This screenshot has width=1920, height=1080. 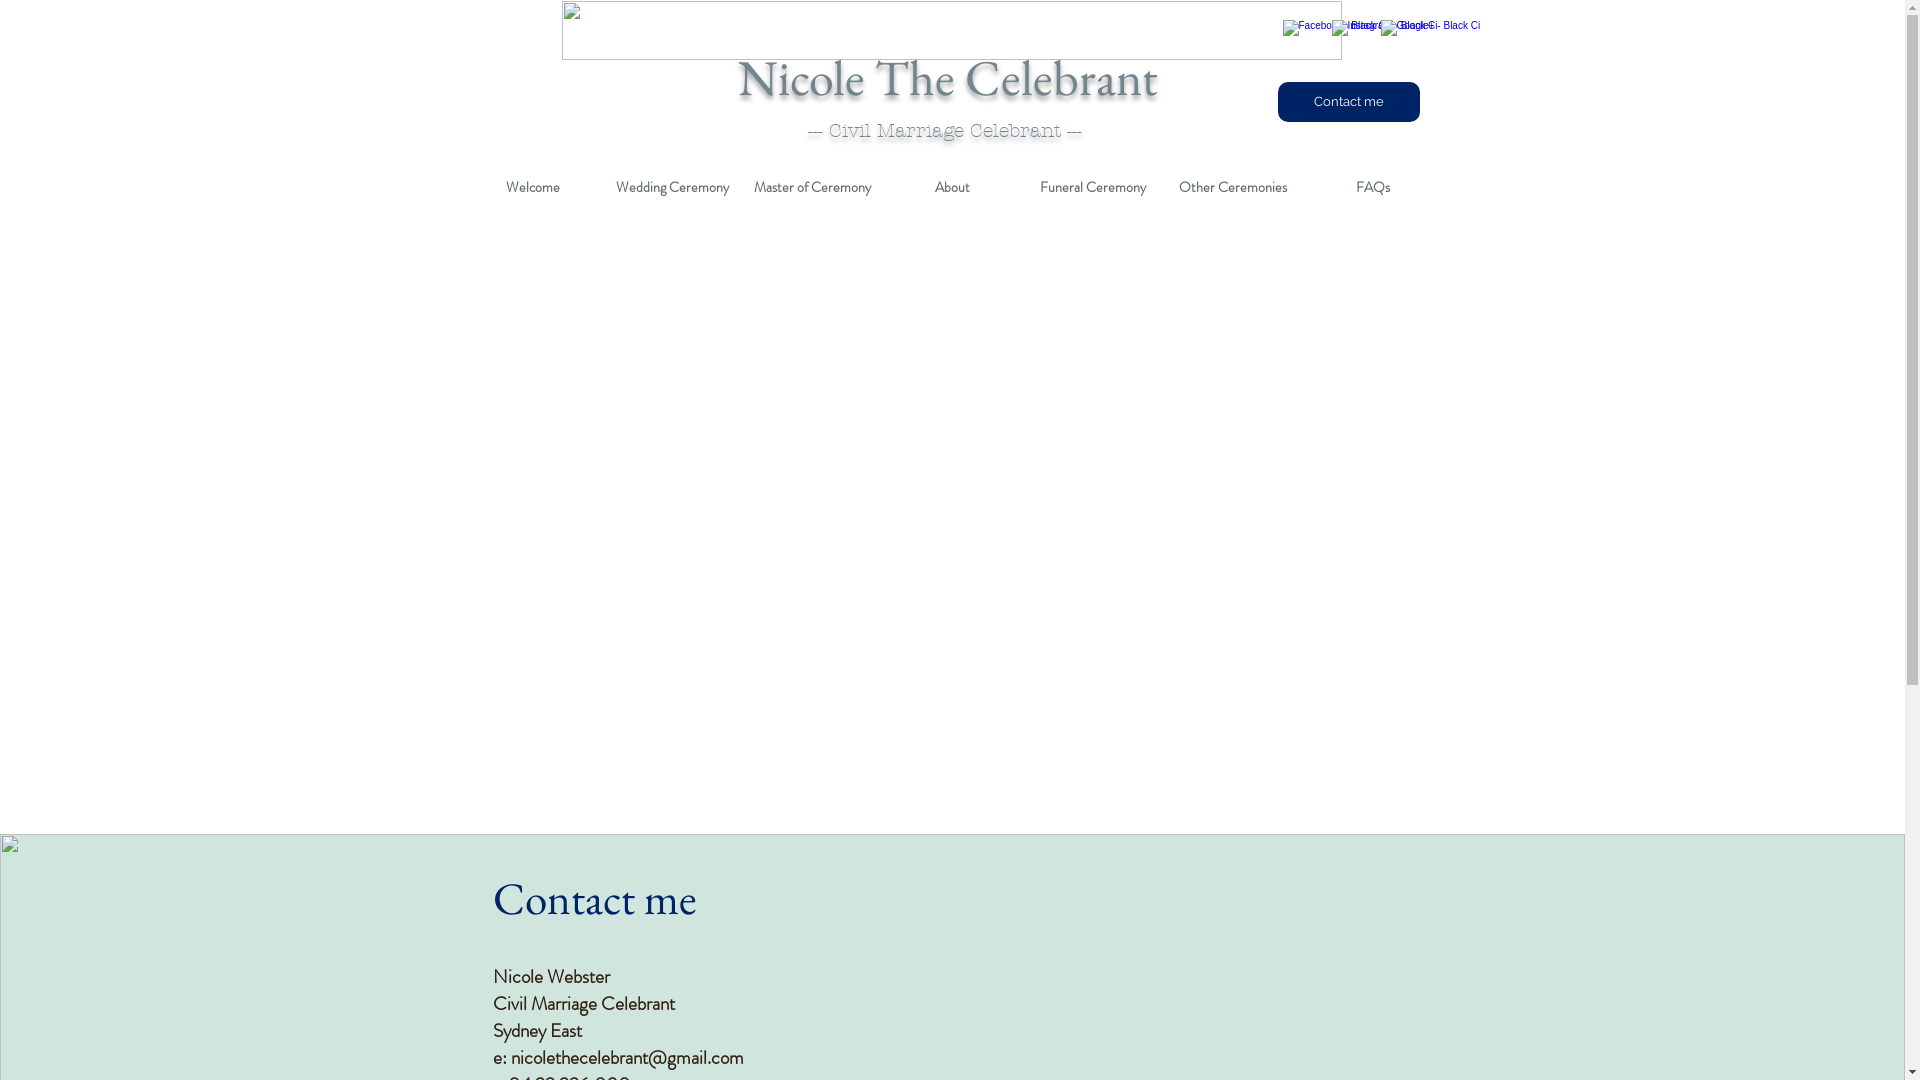 What do you see at coordinates (1092, 188) in the screenshot?
I see `Funeral Ceremony` at bounding box center [1092, 188].